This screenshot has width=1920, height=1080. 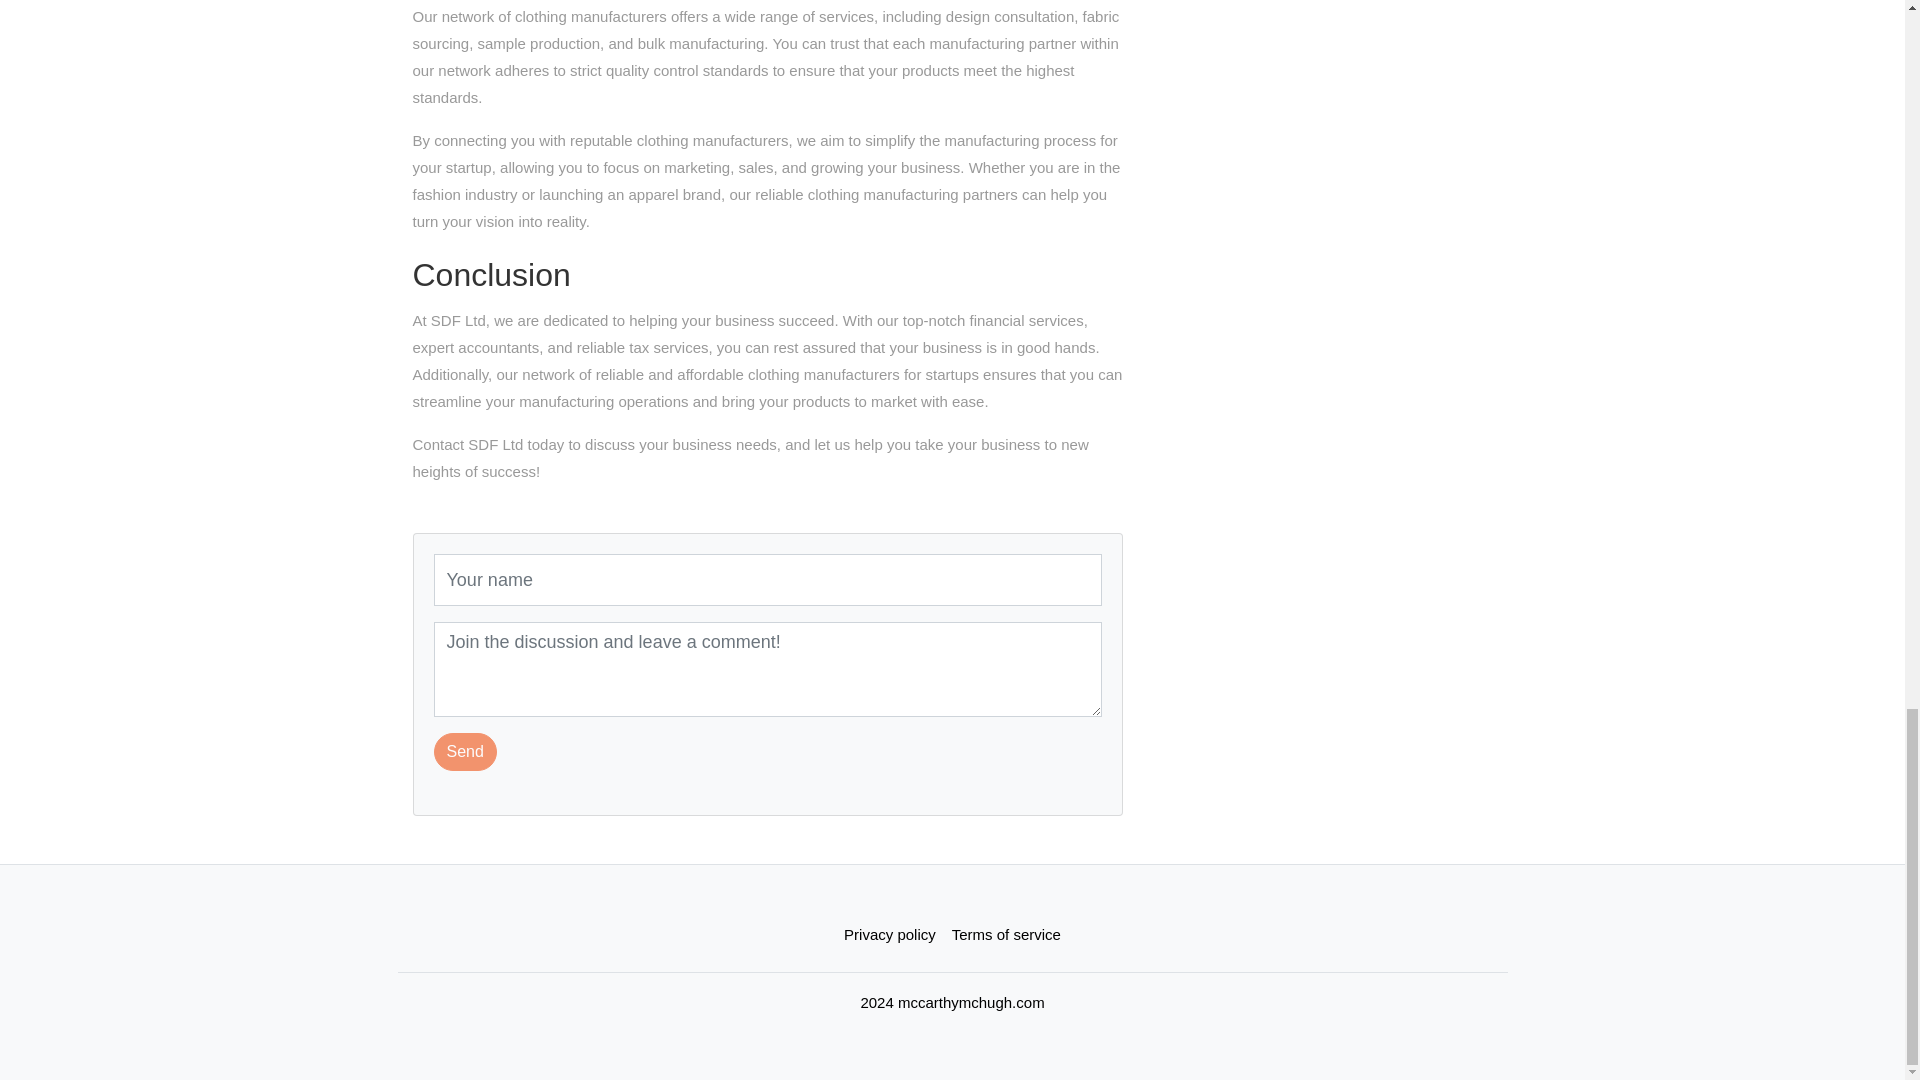 I want to click on Terms of service, so click(x=1006, y=934).